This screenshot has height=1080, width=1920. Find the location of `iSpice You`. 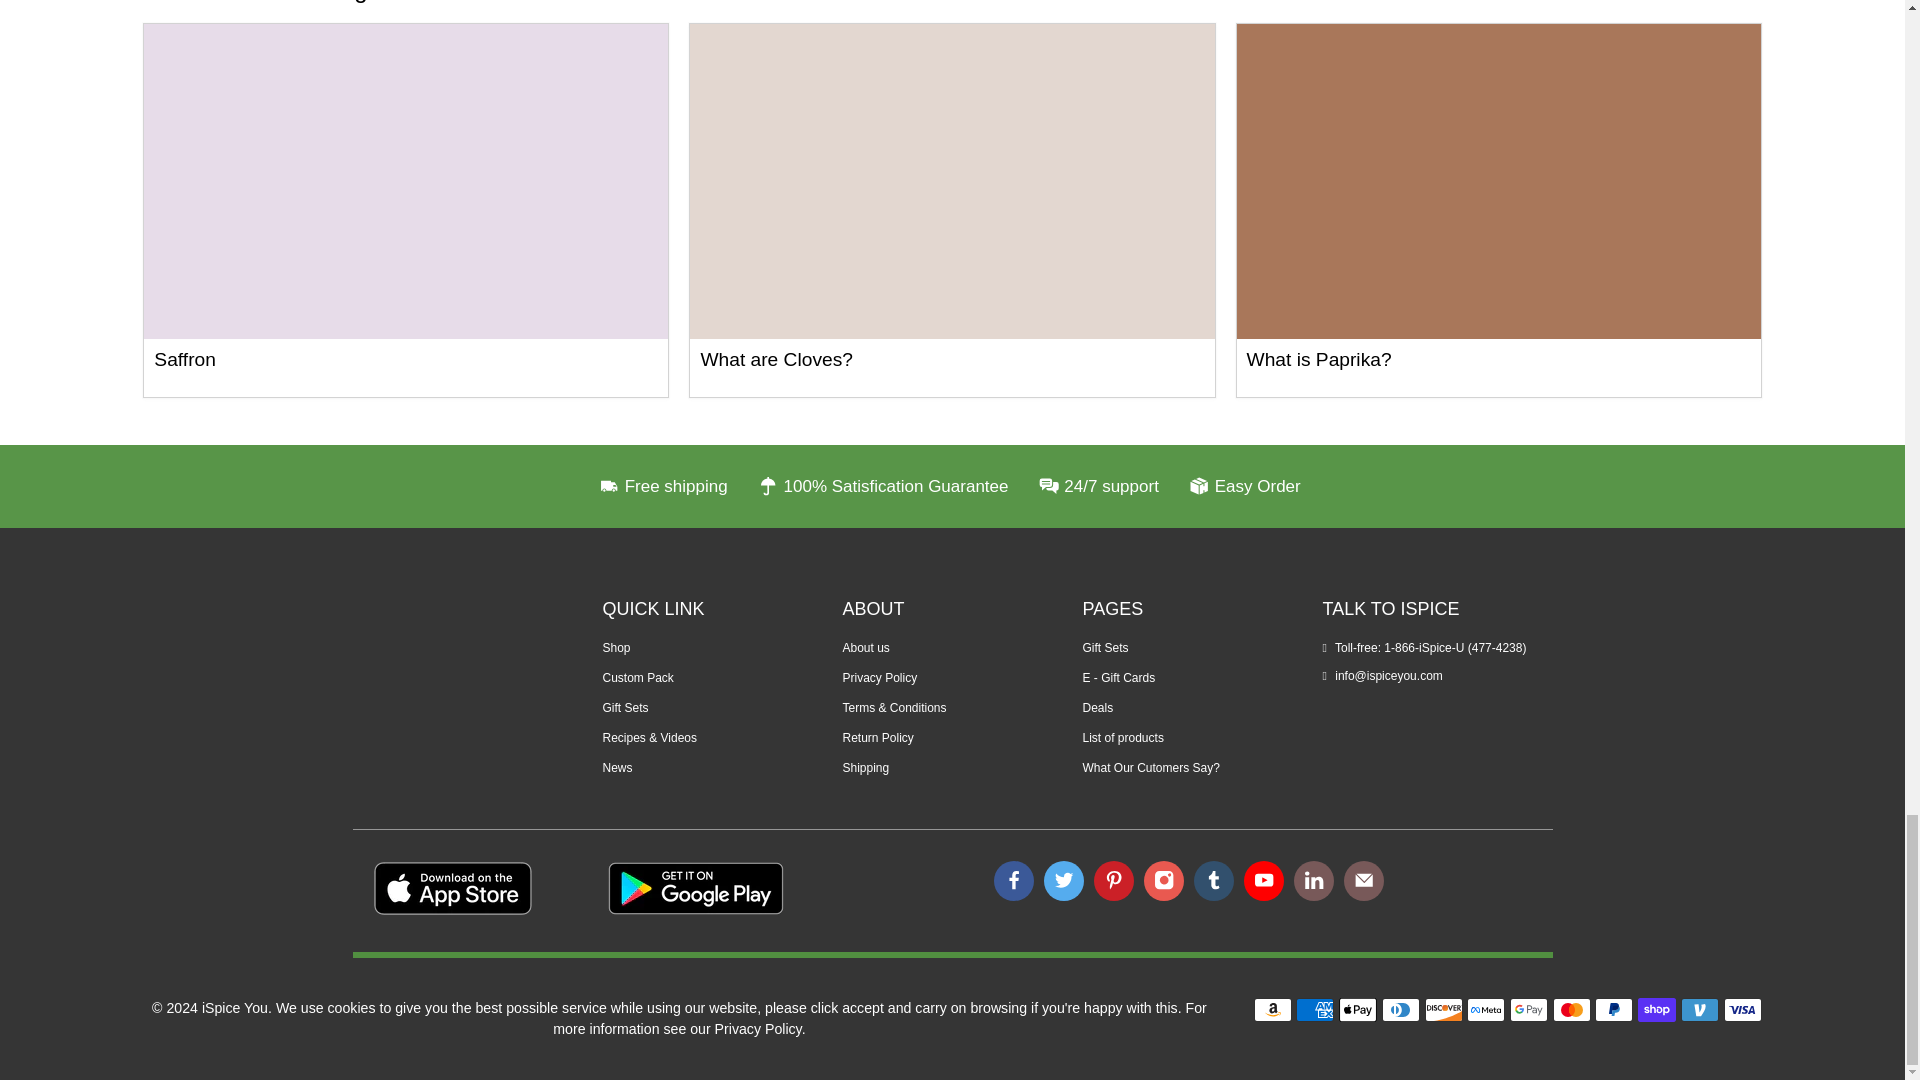

iSpice You is located at coordinates (450, 660).